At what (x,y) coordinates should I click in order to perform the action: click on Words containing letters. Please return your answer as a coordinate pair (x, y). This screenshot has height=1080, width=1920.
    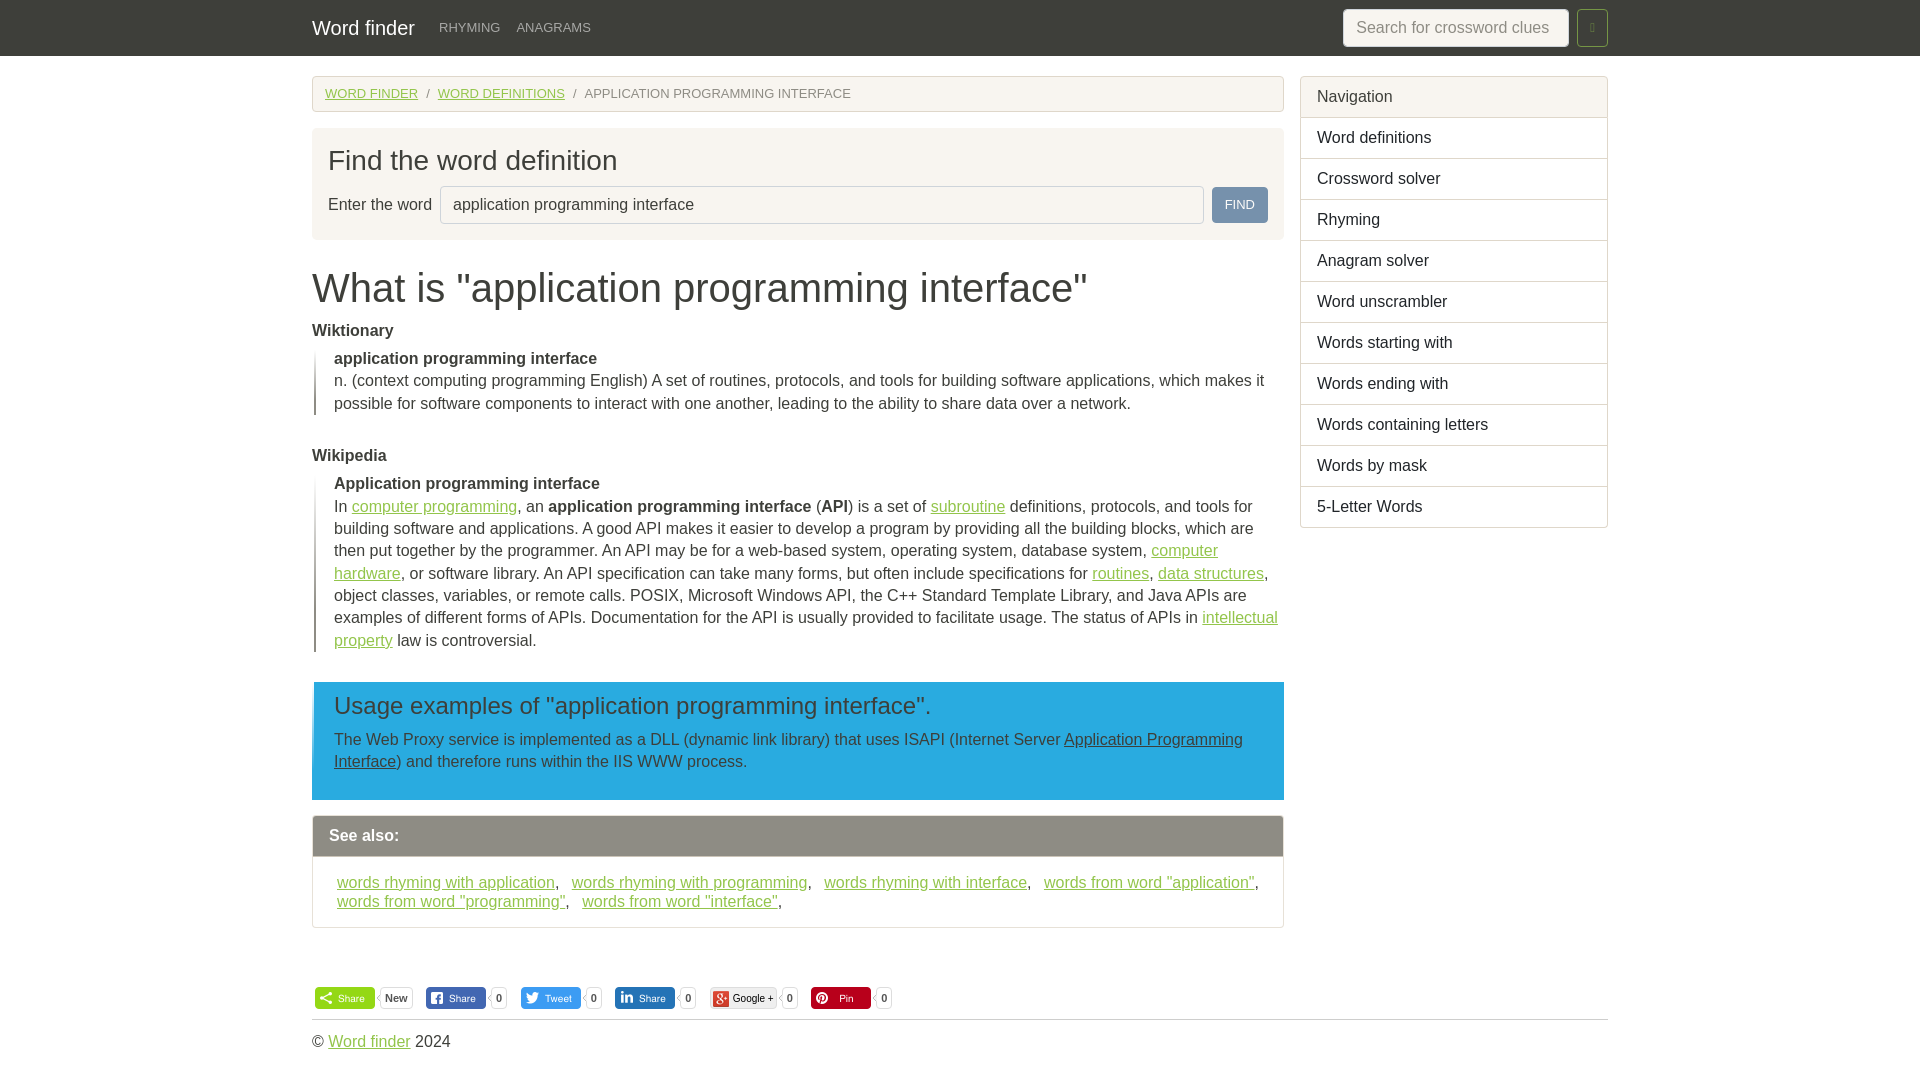
    Looking at the image, I should click on (1454, 426).